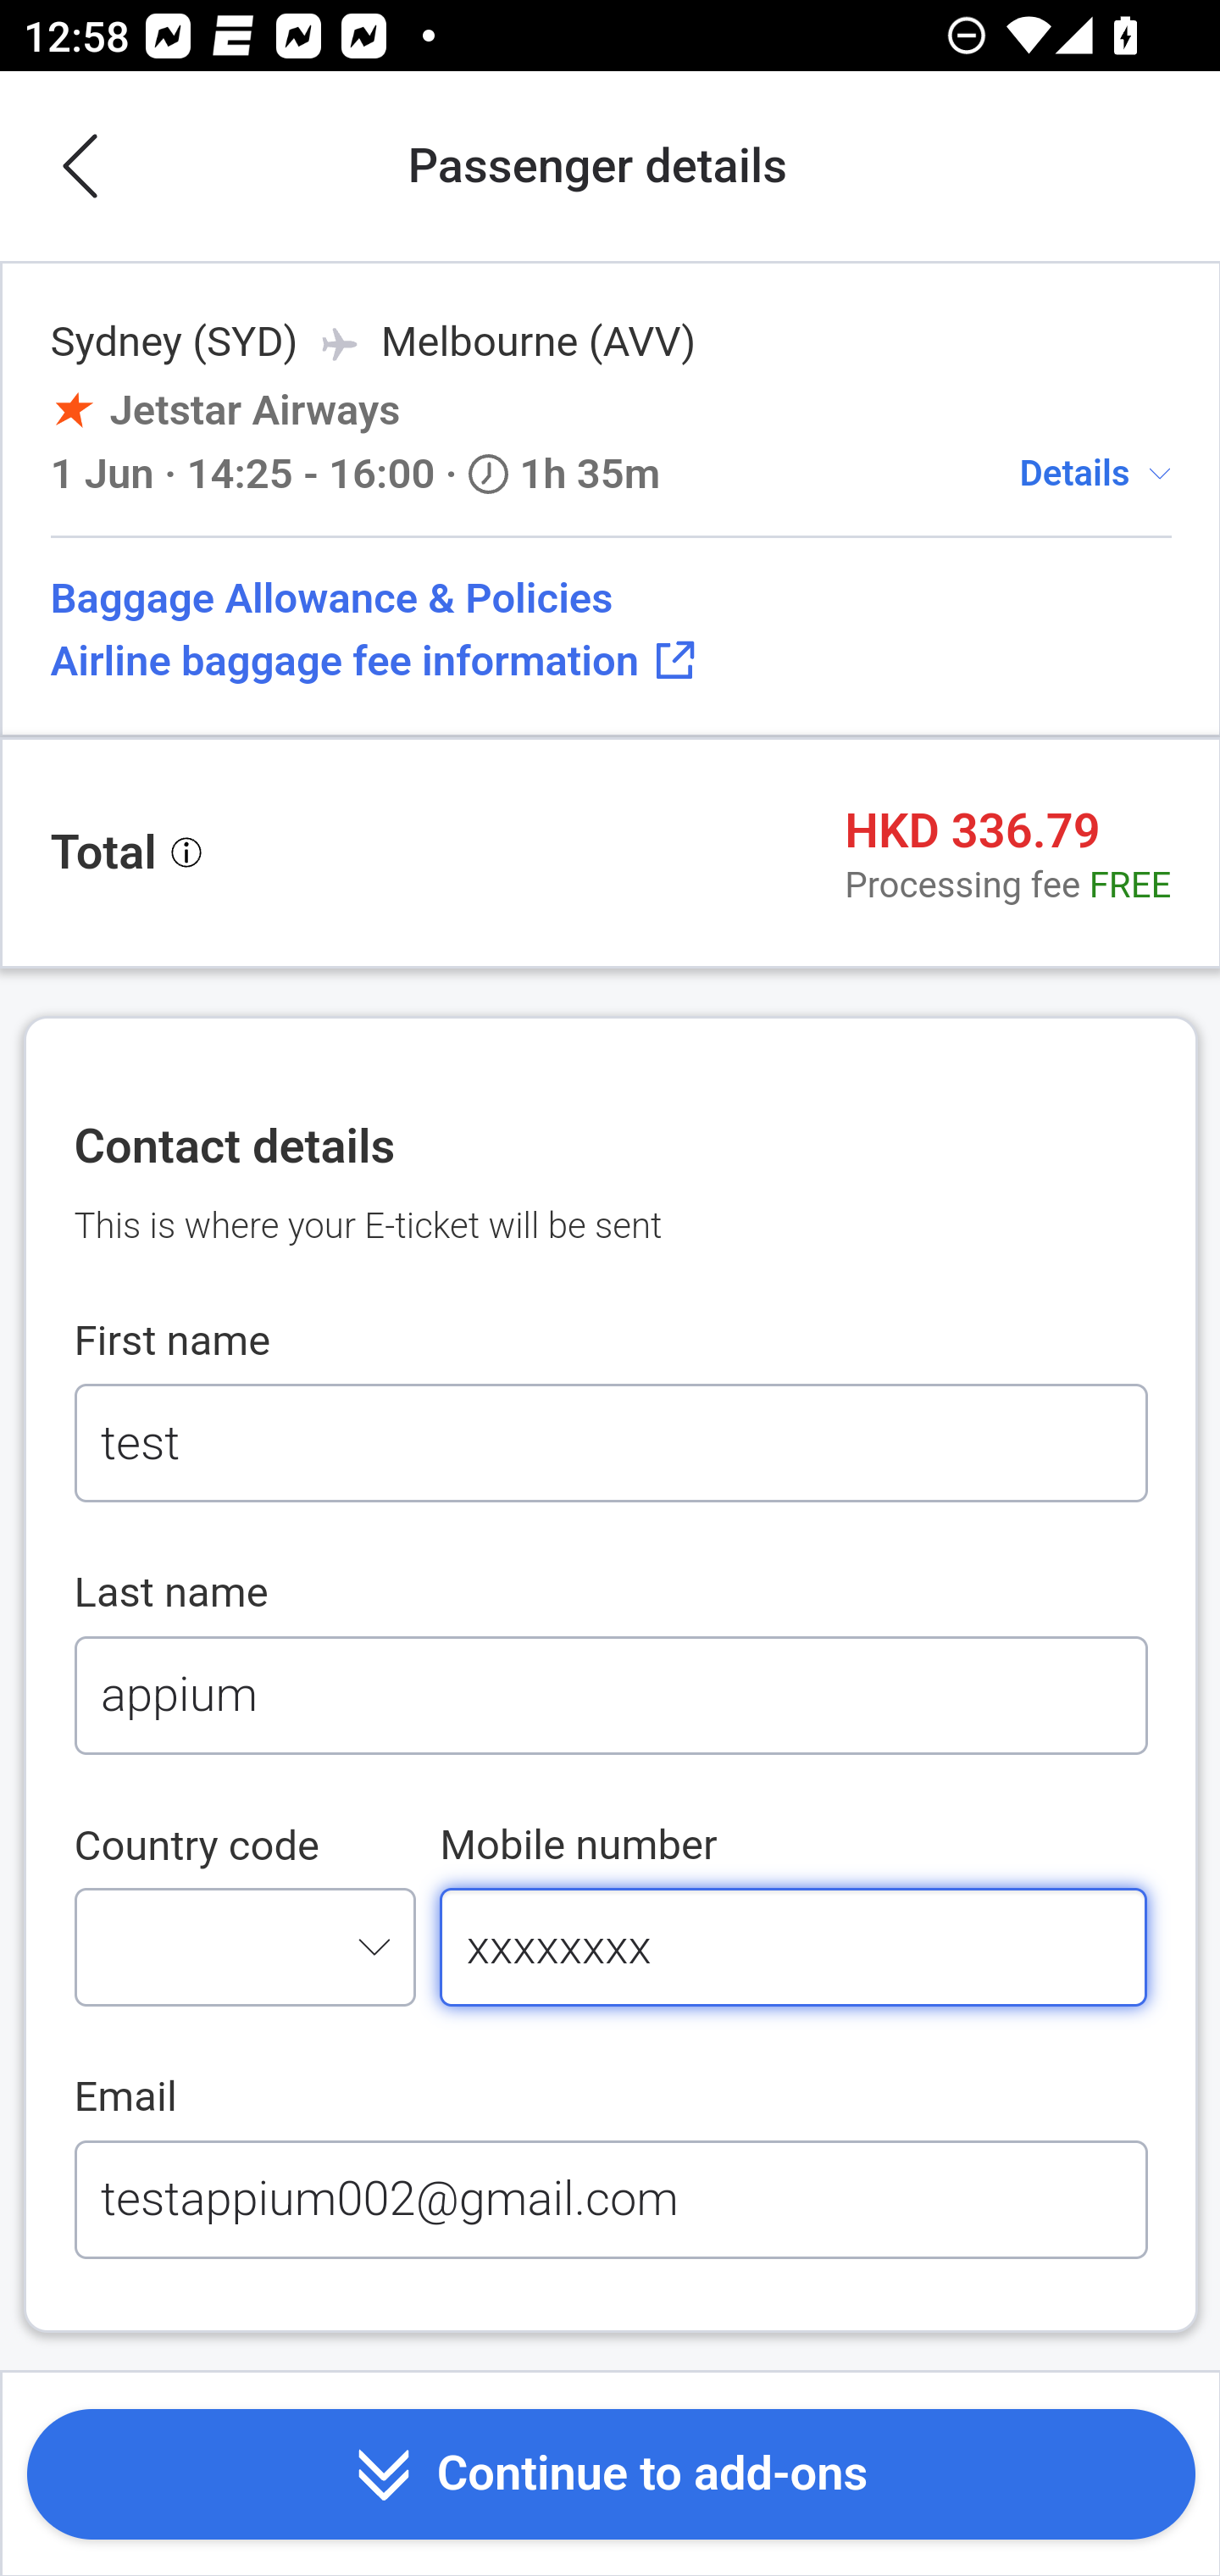  Describe the element at coordinates (610, 1444) in the screenshot. I see `test` at that location.